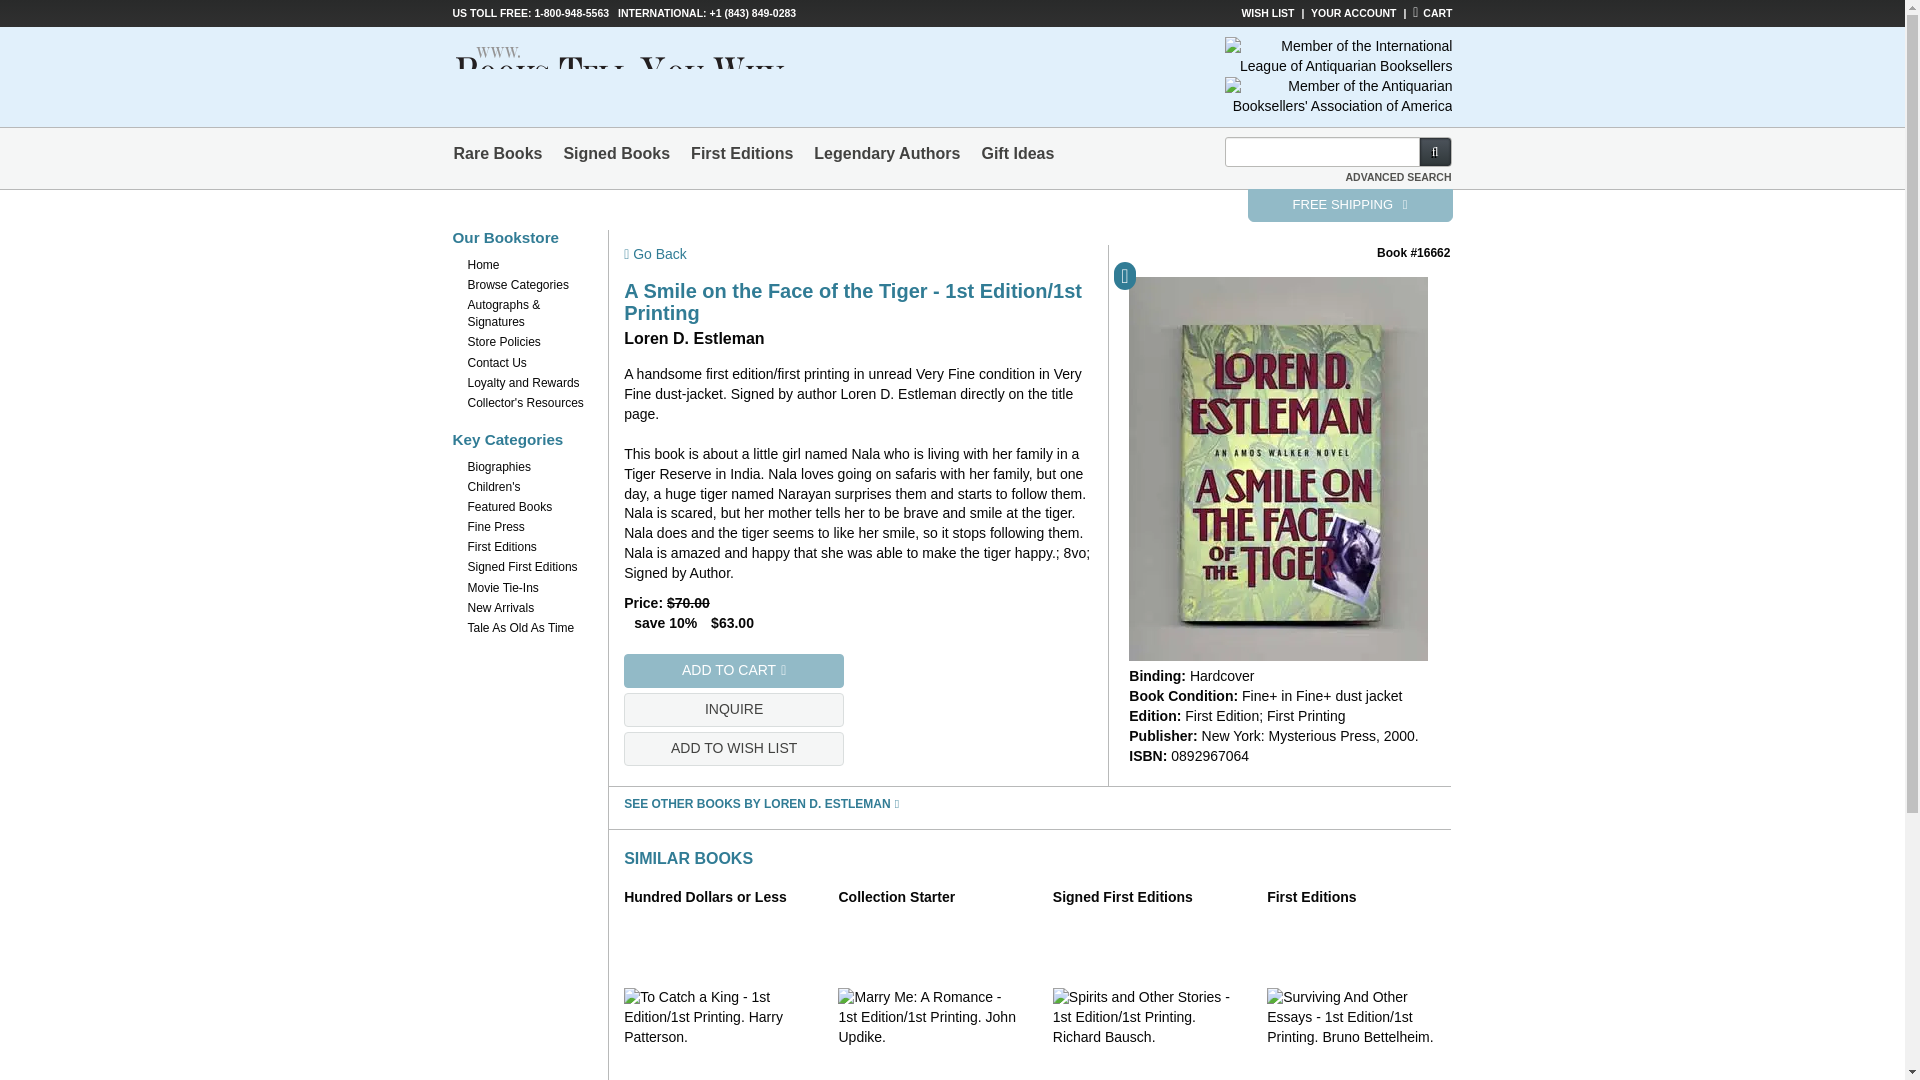  What do you see at coordinates (10, 10) in the screenshot?
I see `Skip to main content` at bounding box center [10, 10].